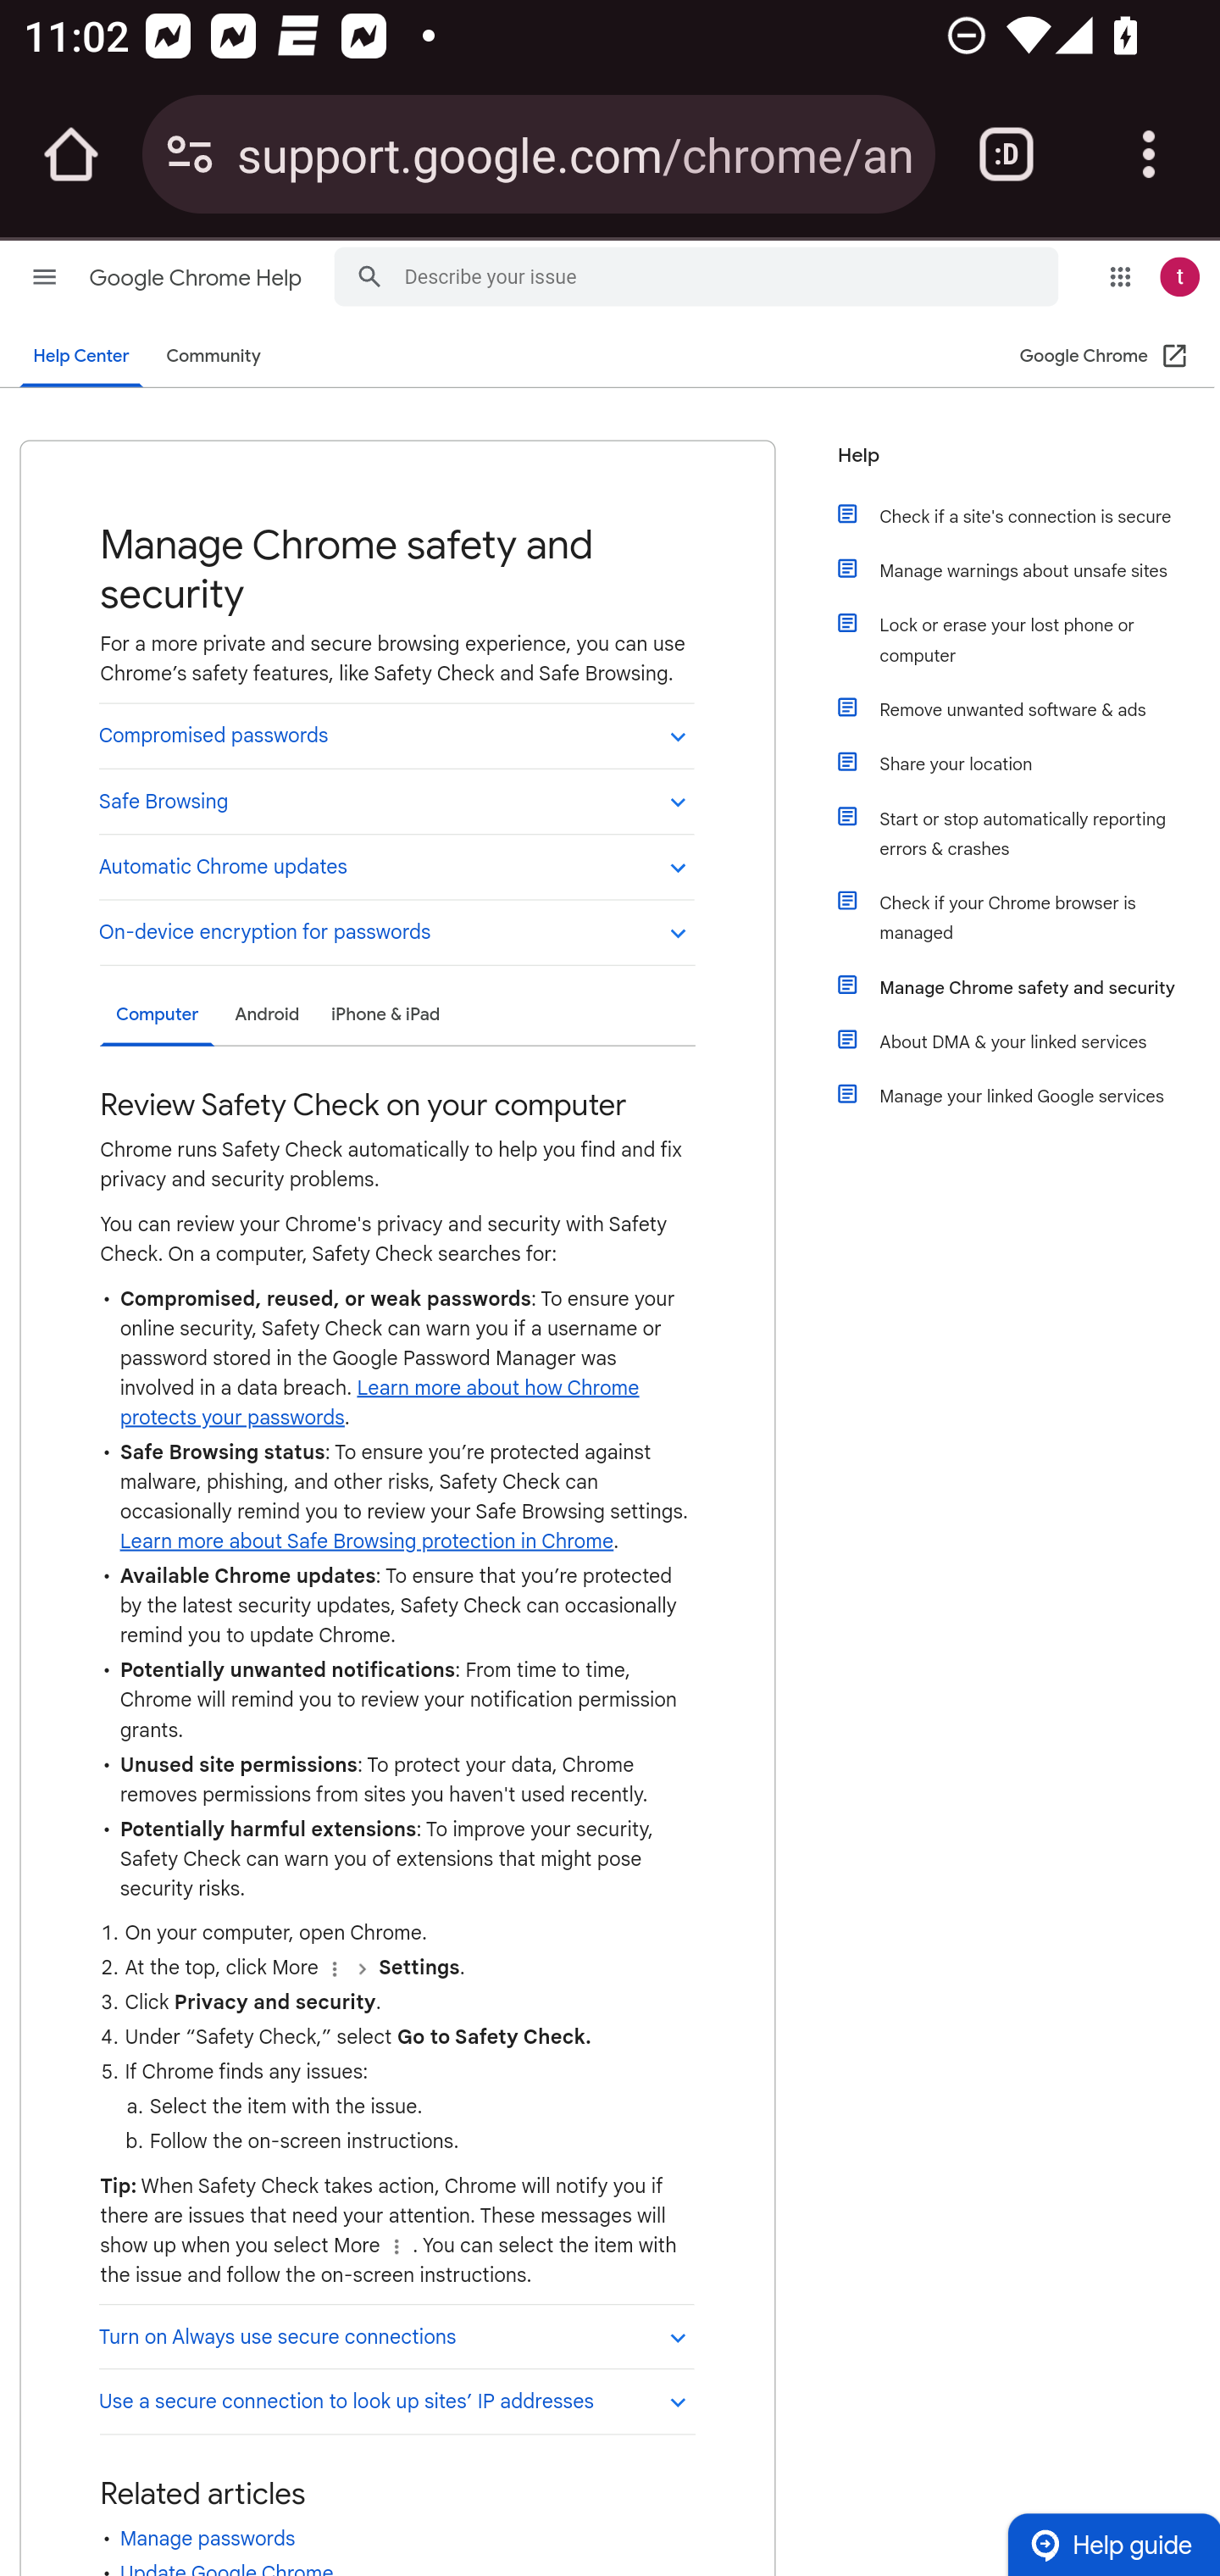 This screenshot has width=1220, height=2576. Describe the element at coordinates (1029, 764) in the screenshot. I see `Share your location` at that location.